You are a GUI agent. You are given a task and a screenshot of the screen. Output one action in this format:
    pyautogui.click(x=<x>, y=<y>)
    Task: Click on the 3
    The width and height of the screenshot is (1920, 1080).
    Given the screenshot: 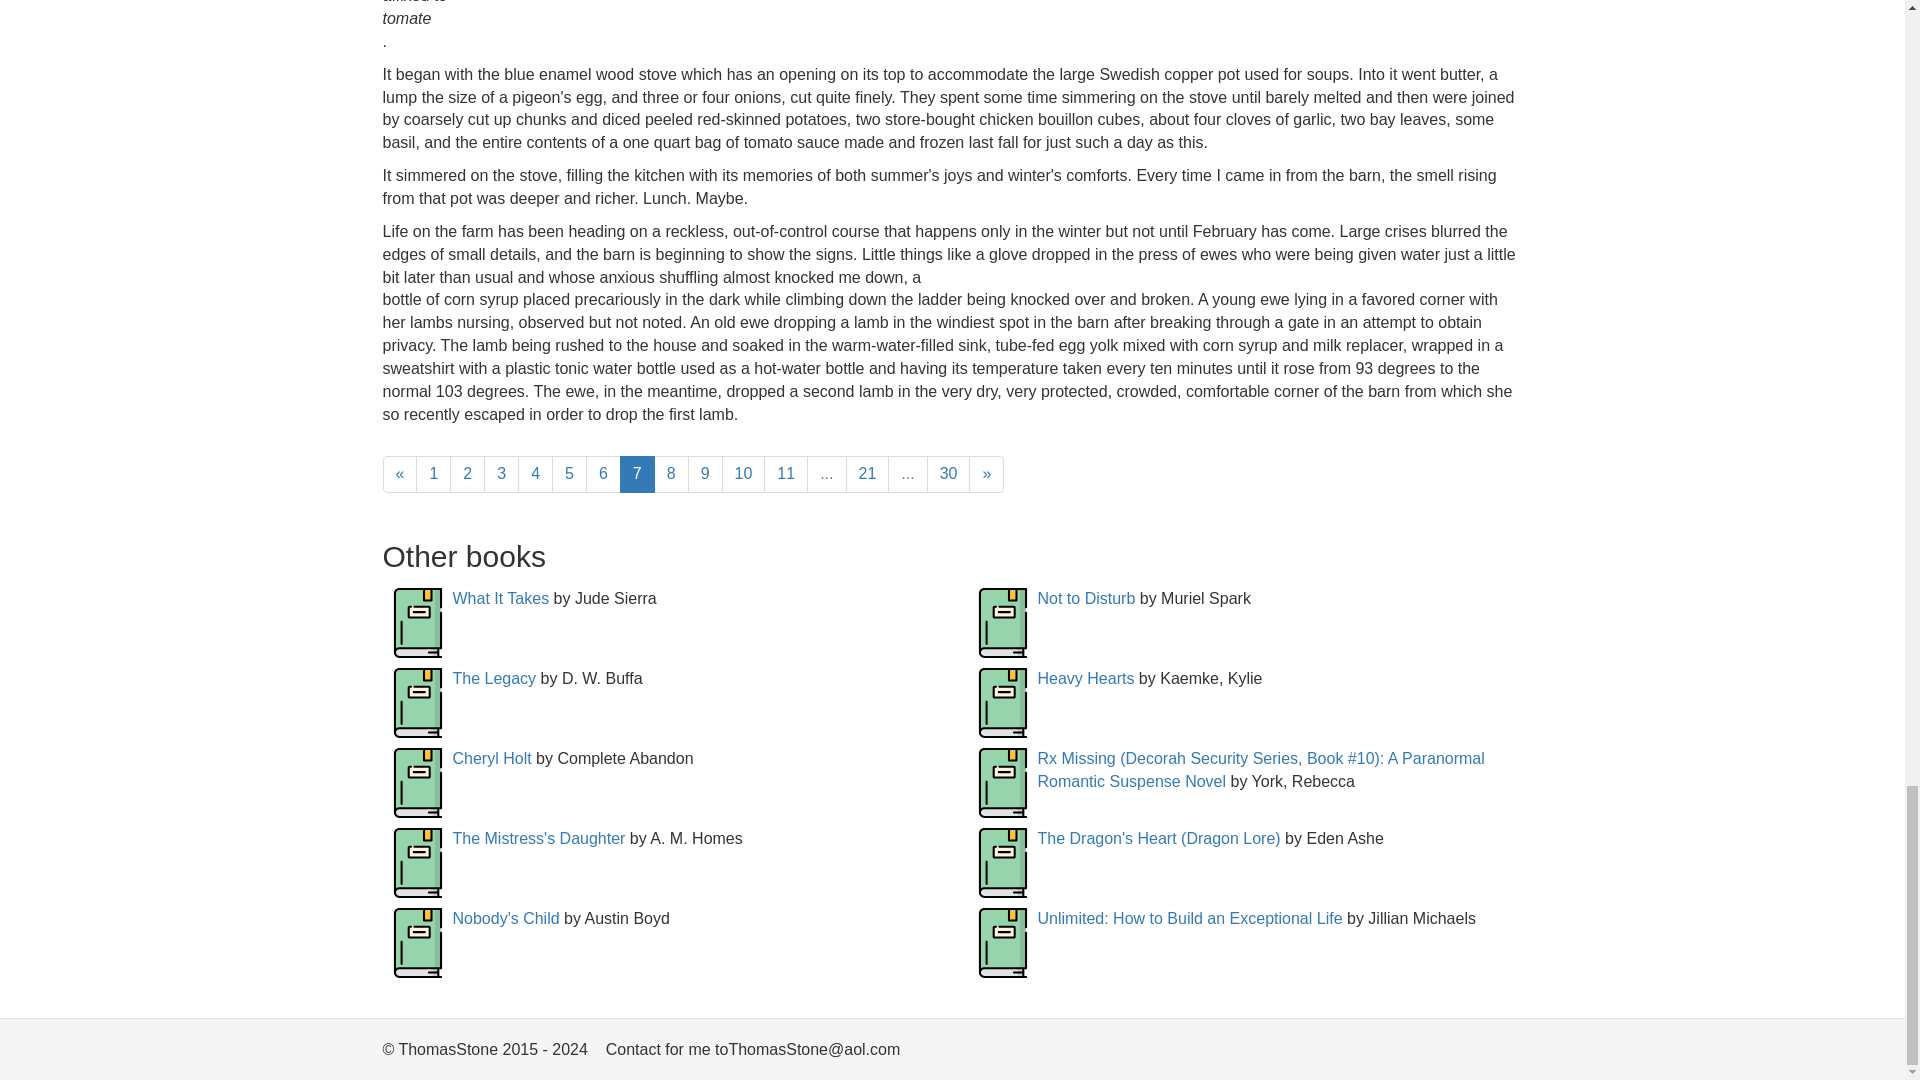 What is the action you would take?
    pyautogui.click(x=500, y=474)
    